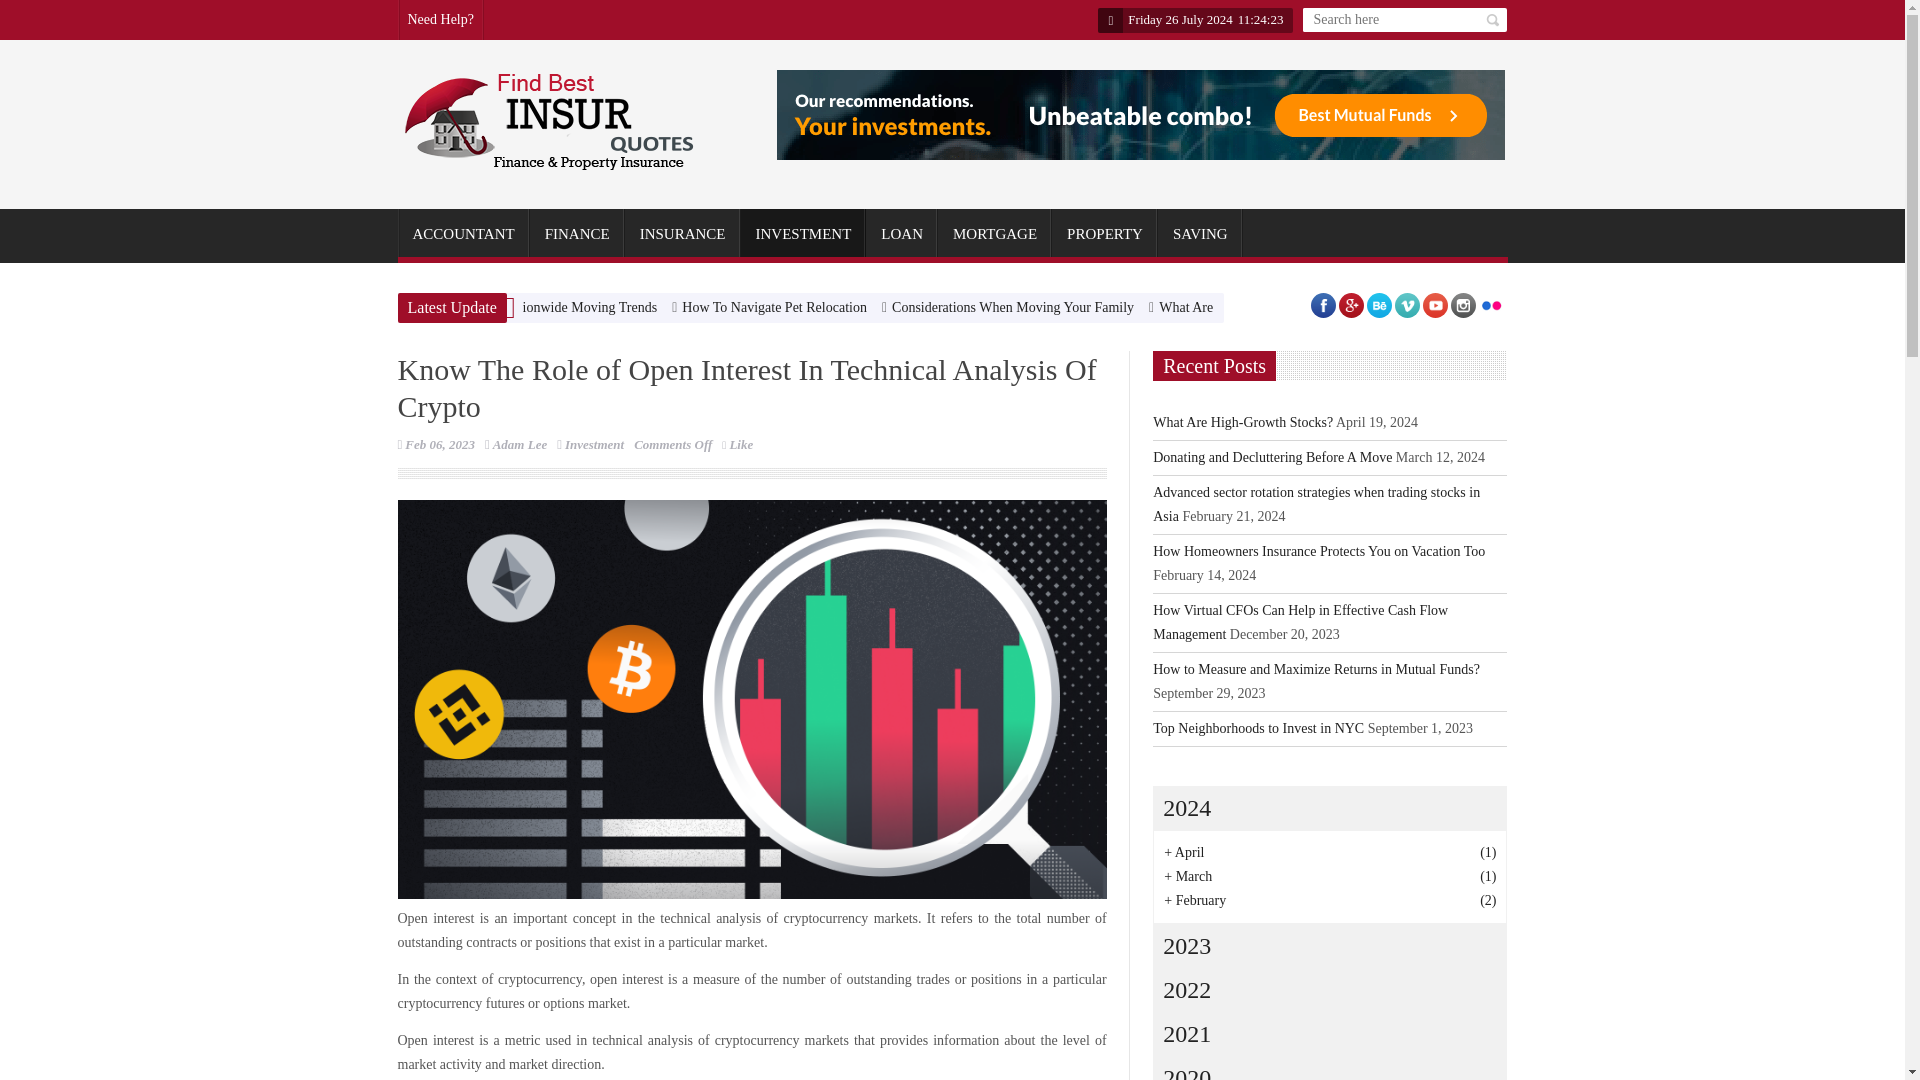  I want to click on MORTGAGE, so click(995, 234).